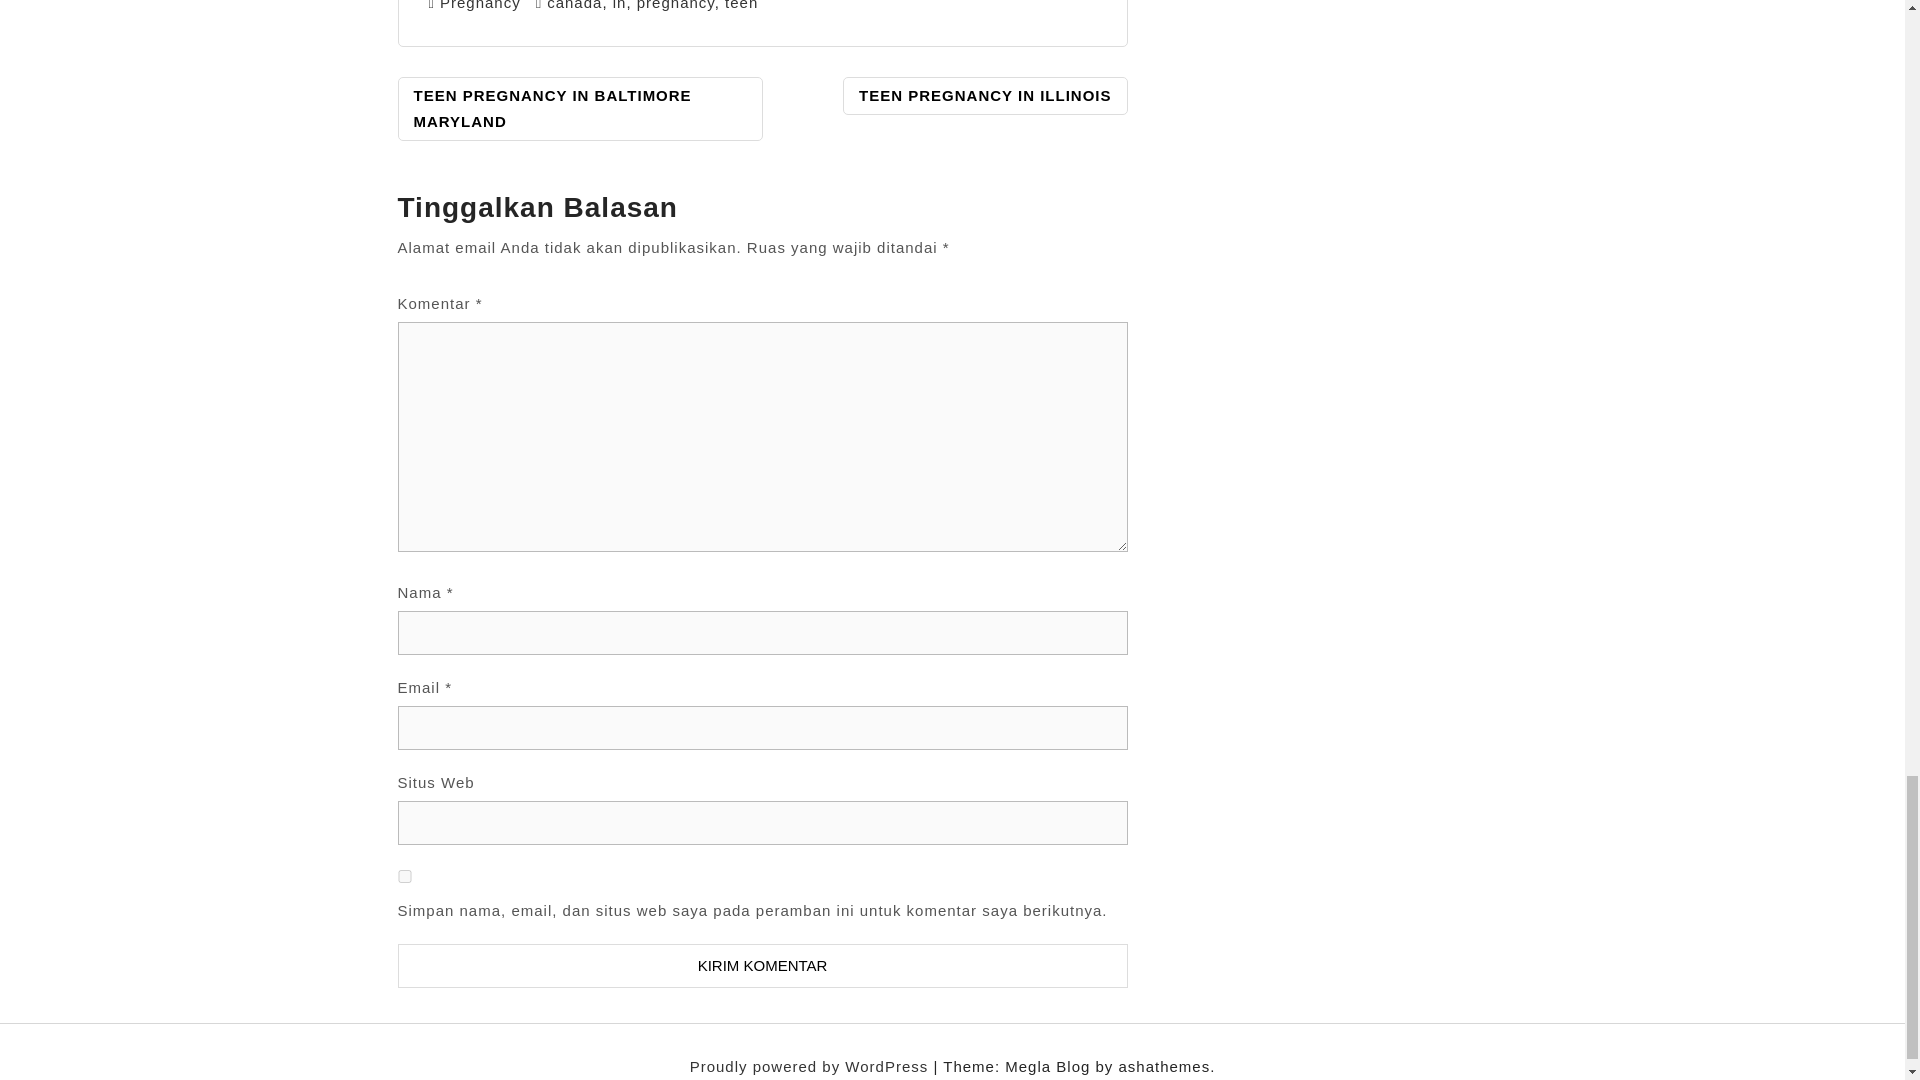 This screenshot has width=1920, height=1080. Describe the element at coordinates (984, 95) in the screenshot. I see `TEEN PREGNANCY IN ILLINOIS` at that location.